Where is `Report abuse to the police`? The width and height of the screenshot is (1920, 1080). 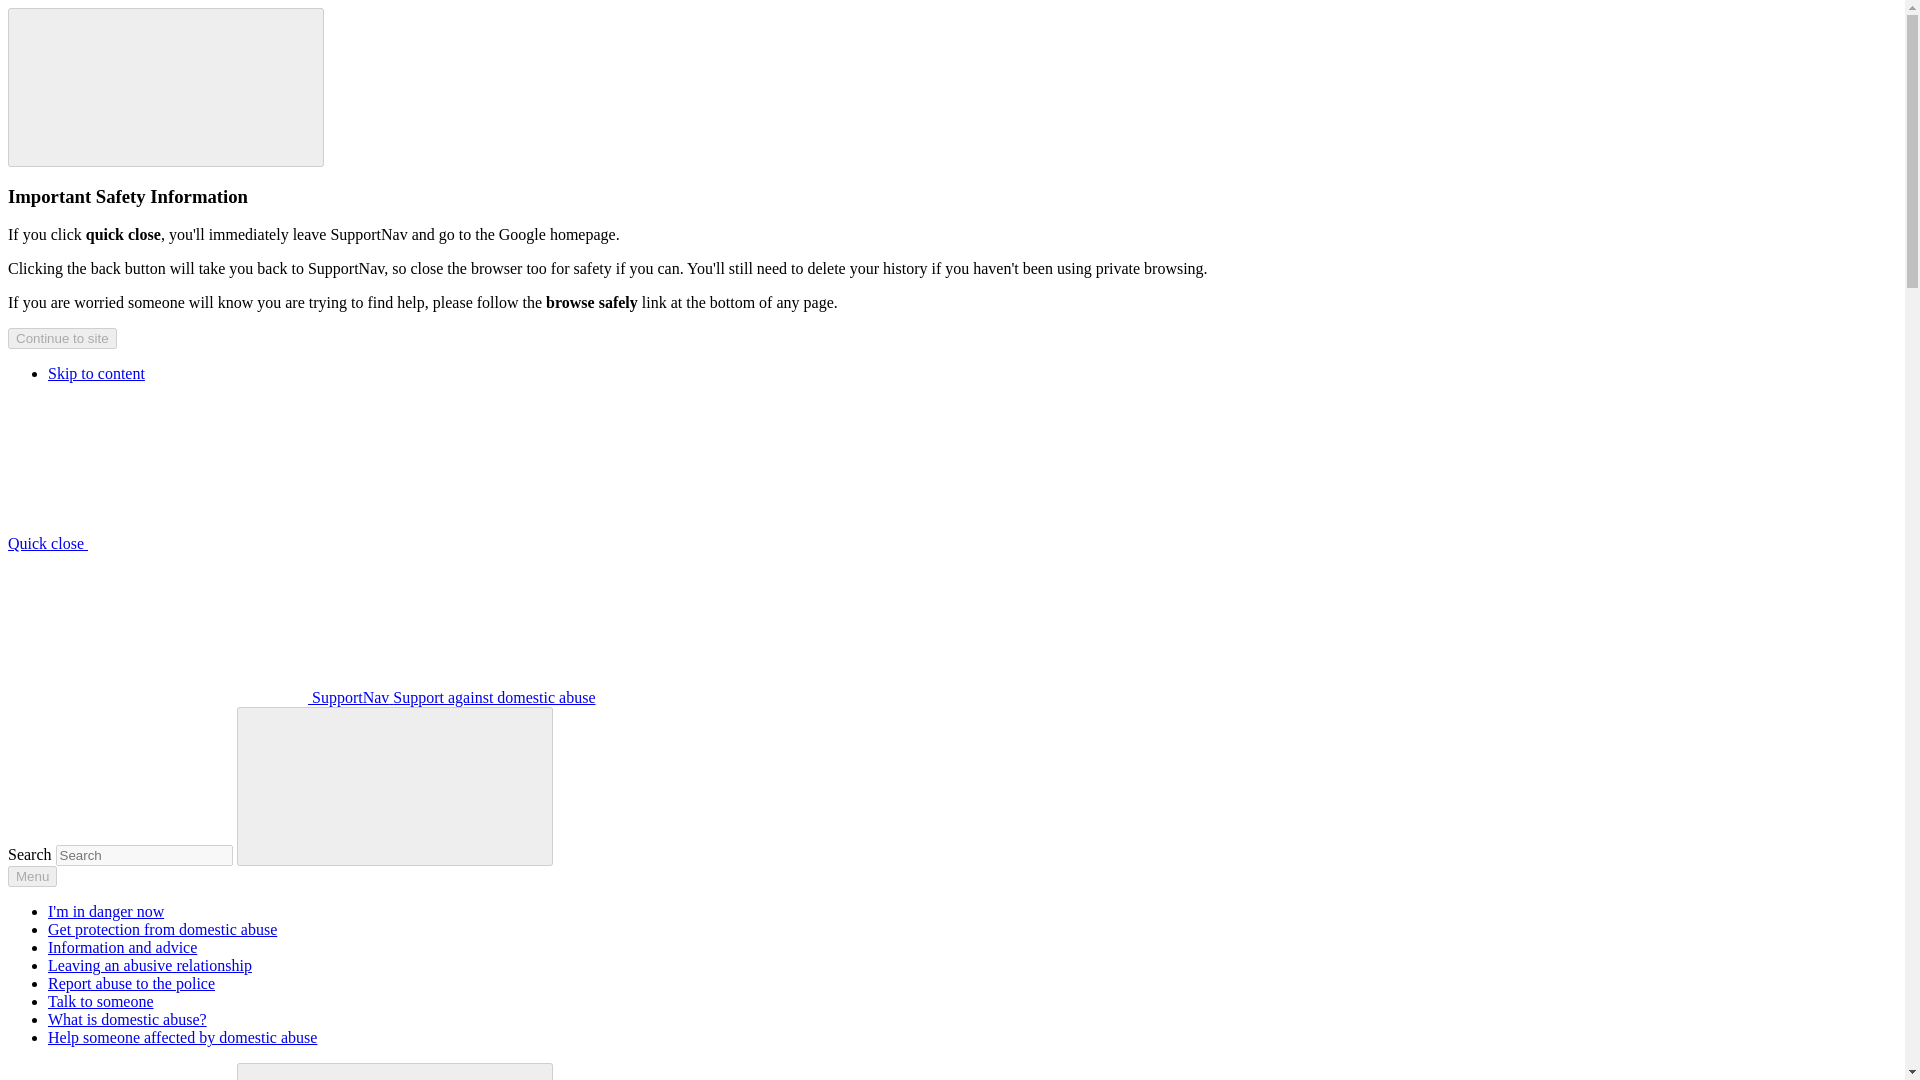 Report abuse to the police is located at coordinates (132, 984).